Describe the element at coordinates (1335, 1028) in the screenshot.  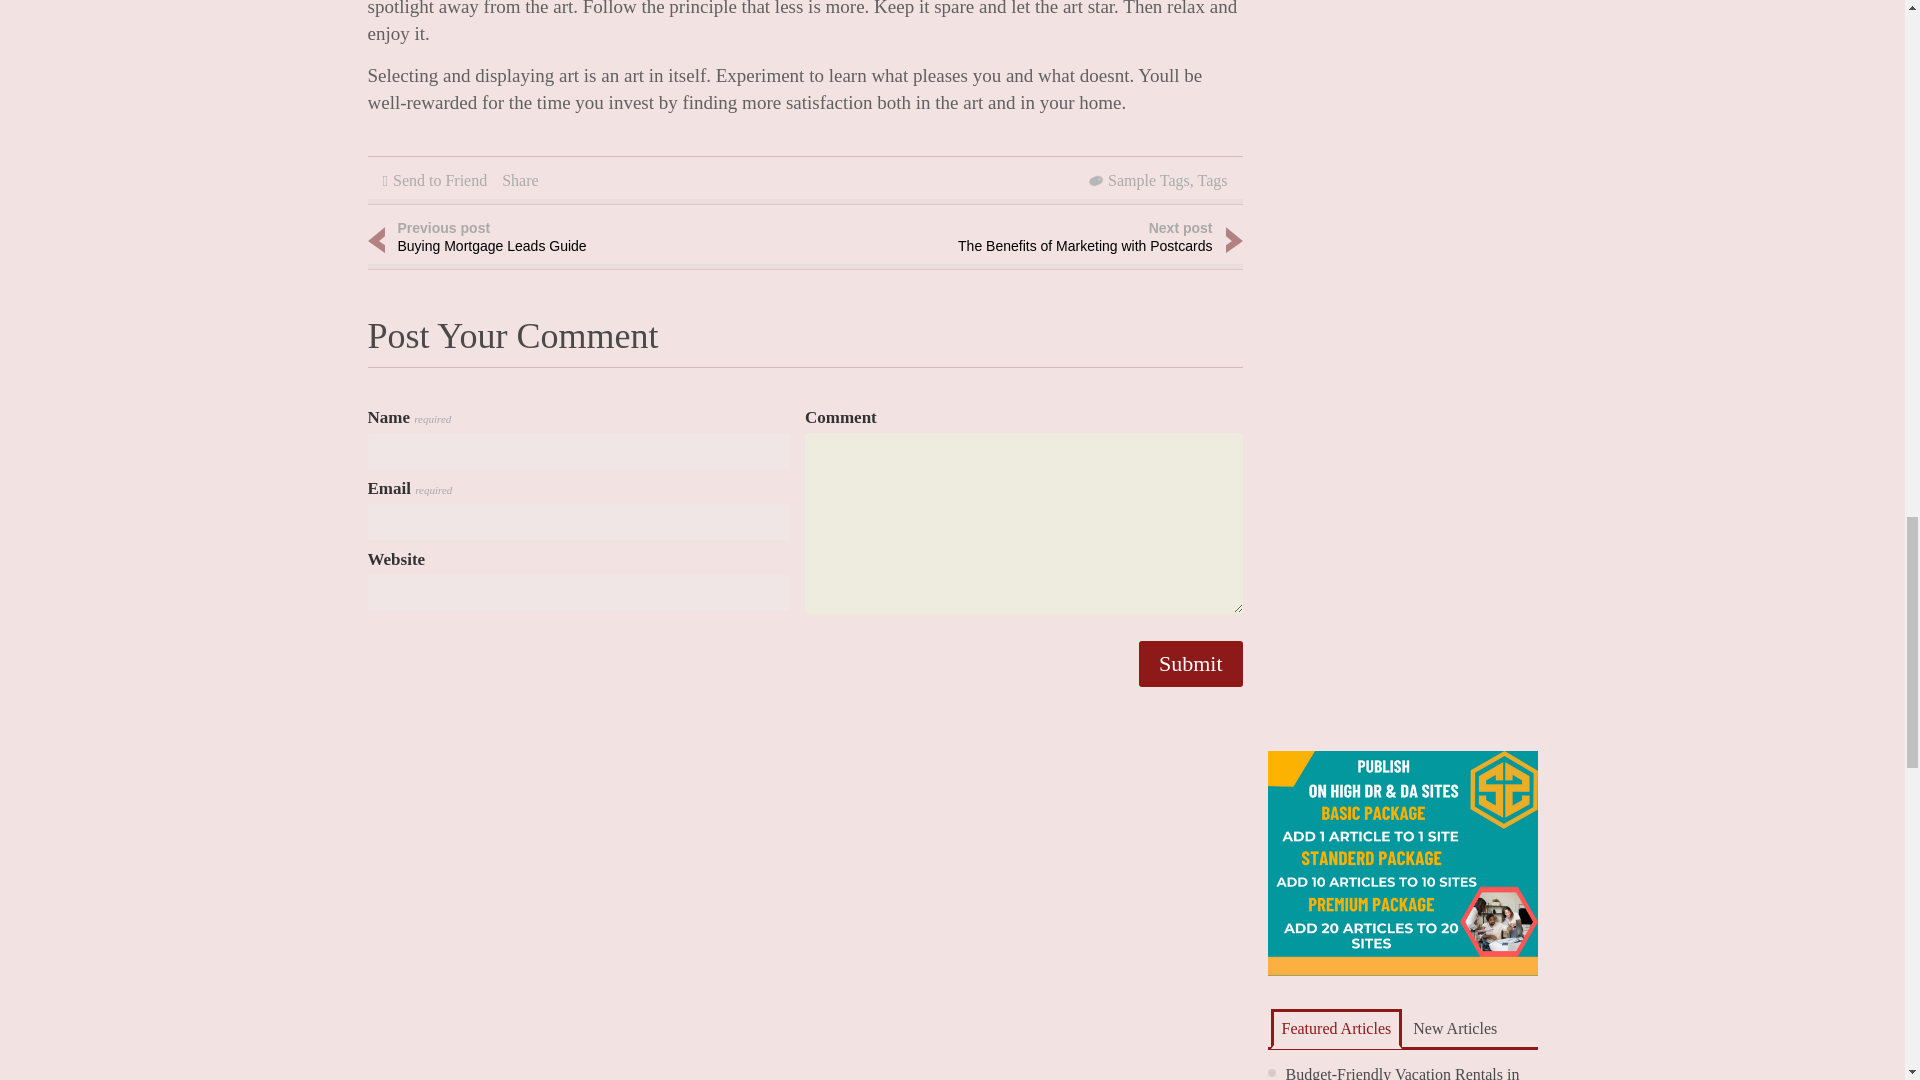
I see `Featured Articles` at that location.